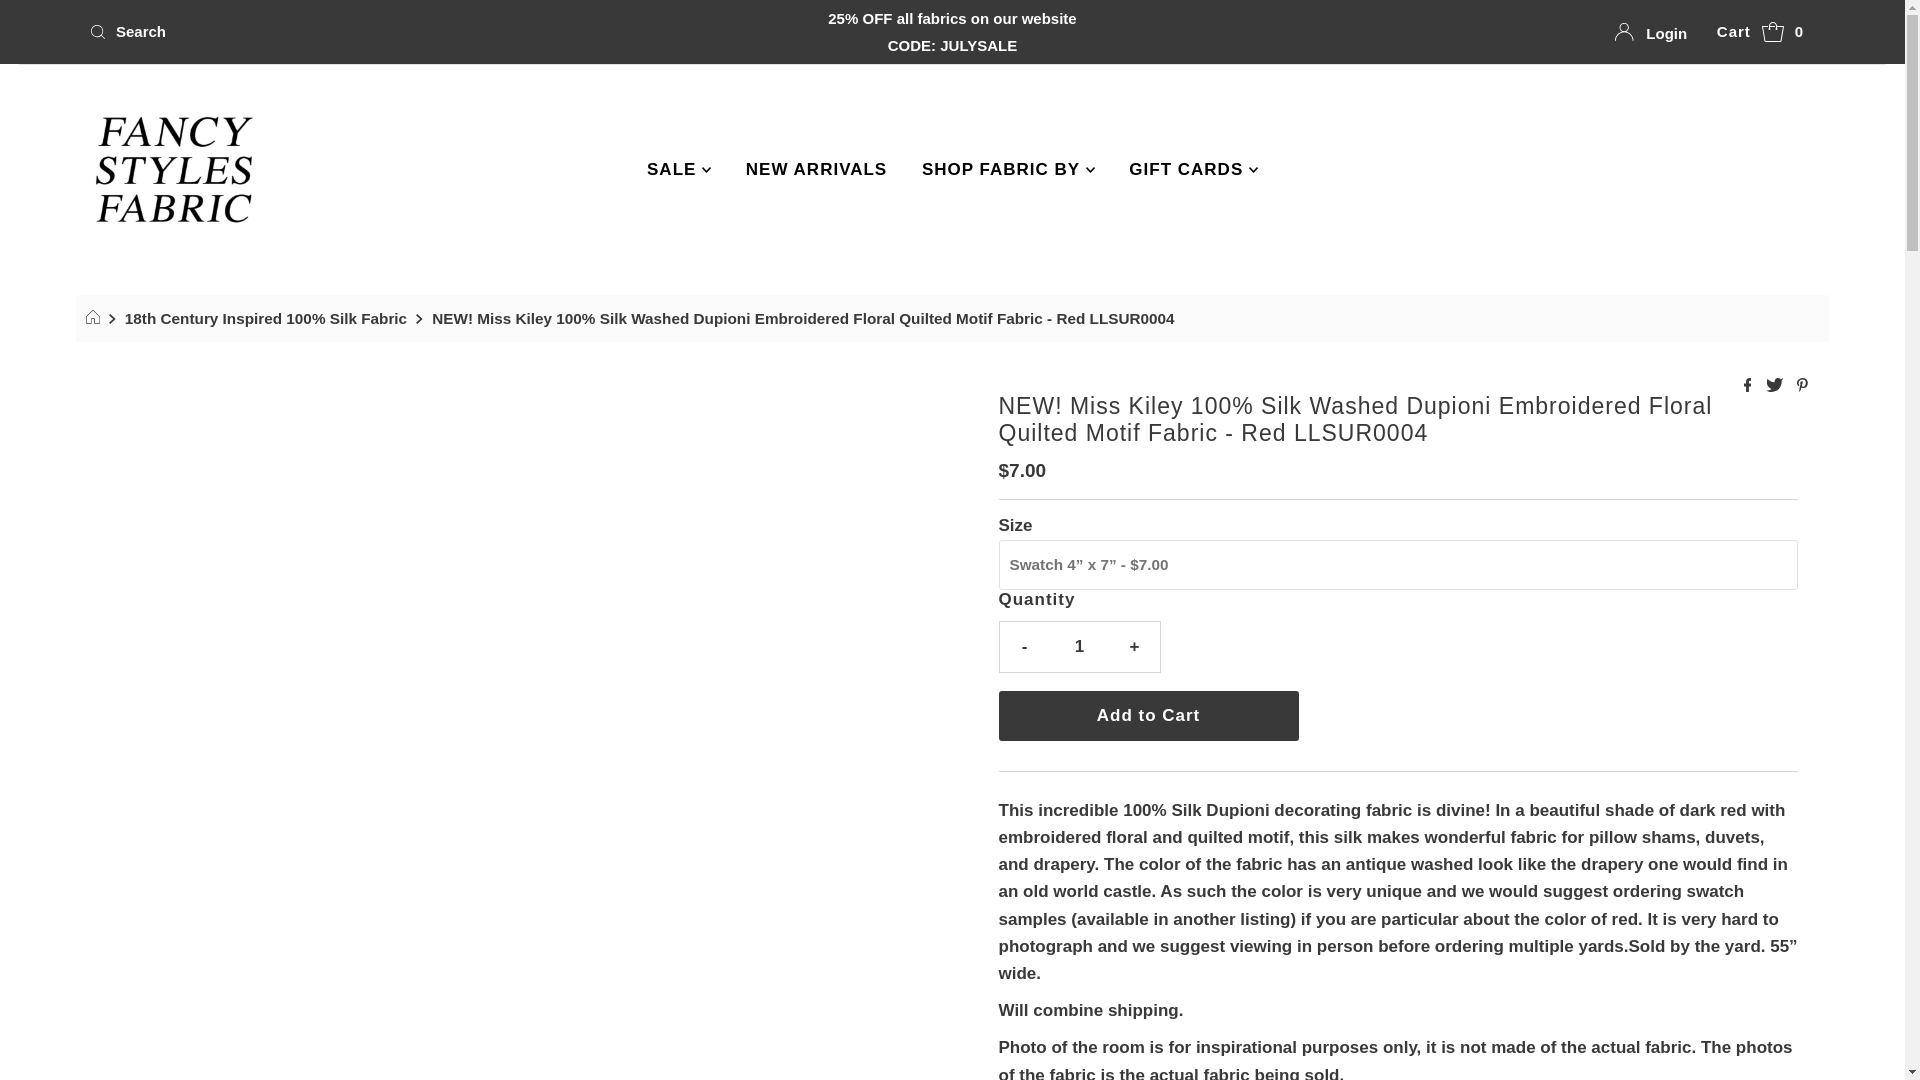 Image resolution: width=1920 pixels, height=1080 pixels. I want to click on Share on Facebook, so click(1750, 386).